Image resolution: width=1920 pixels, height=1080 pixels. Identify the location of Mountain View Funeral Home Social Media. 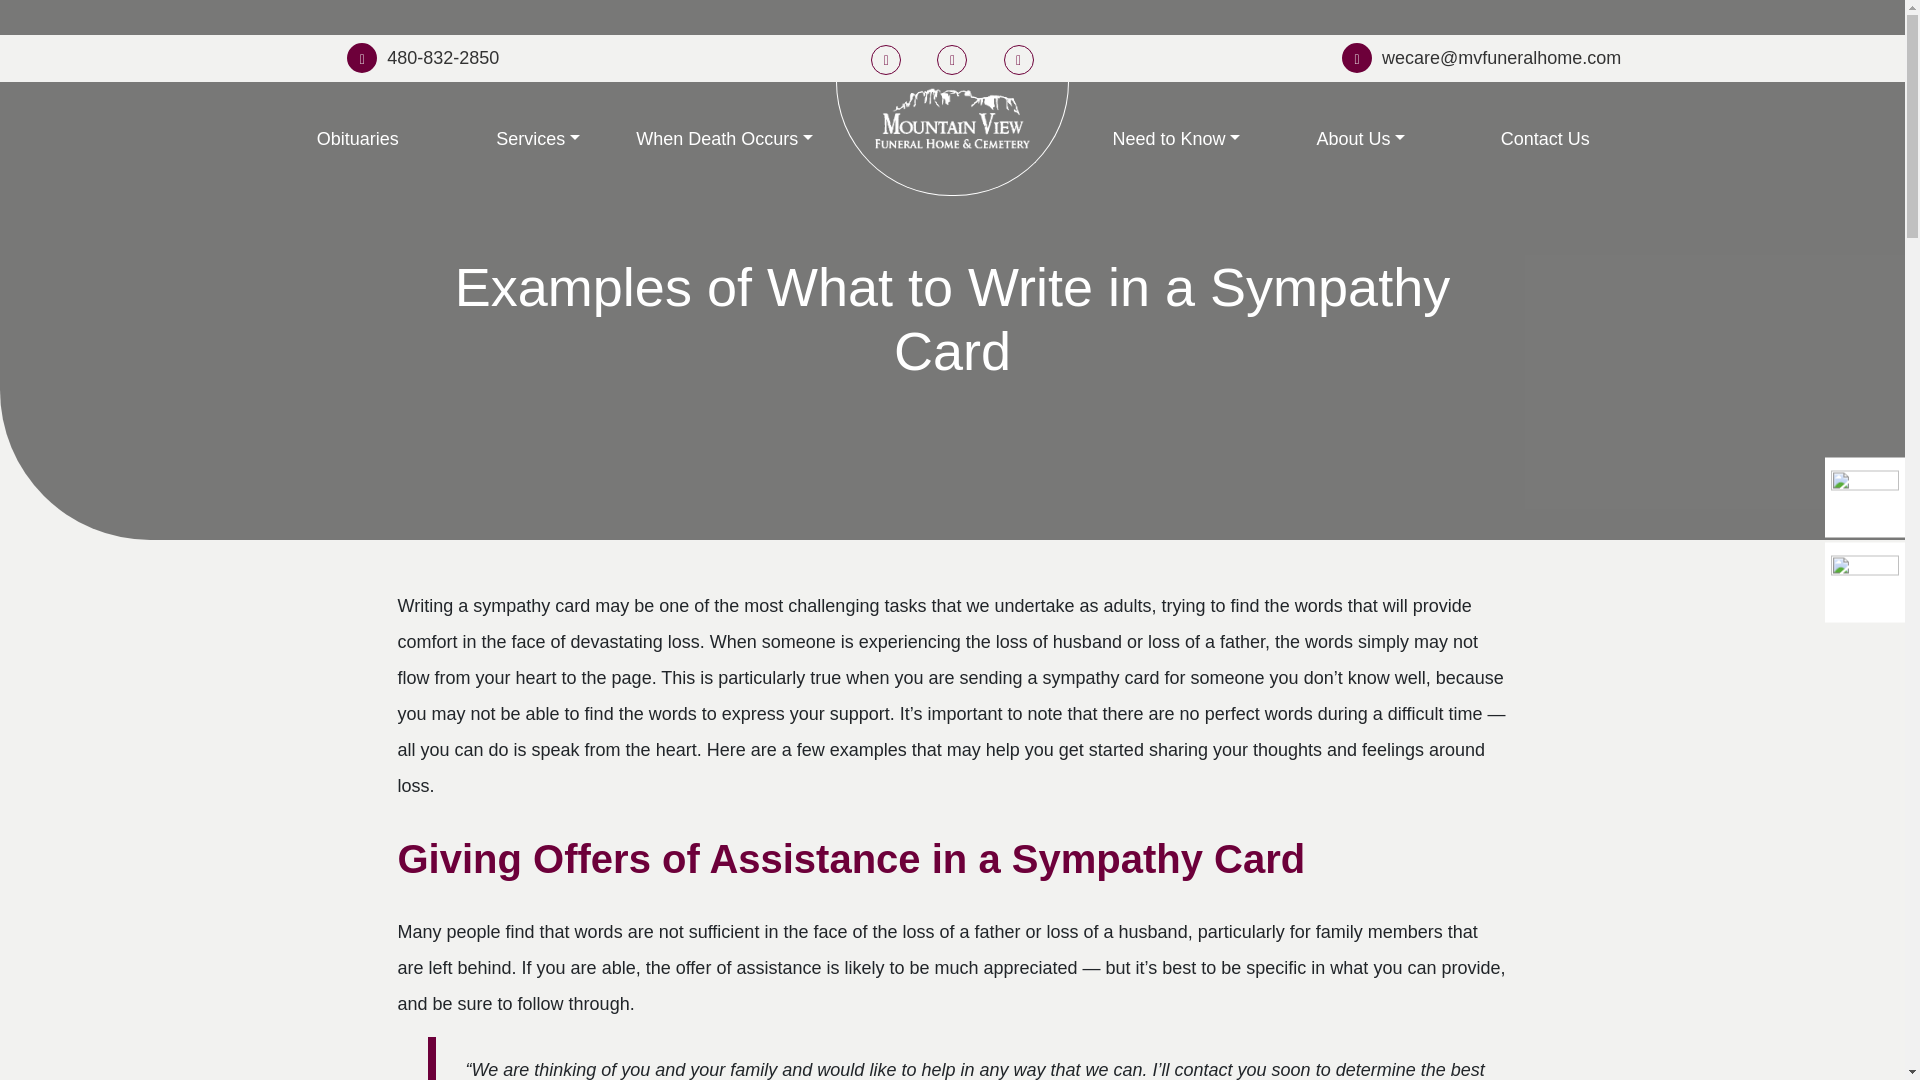
(886, 58).